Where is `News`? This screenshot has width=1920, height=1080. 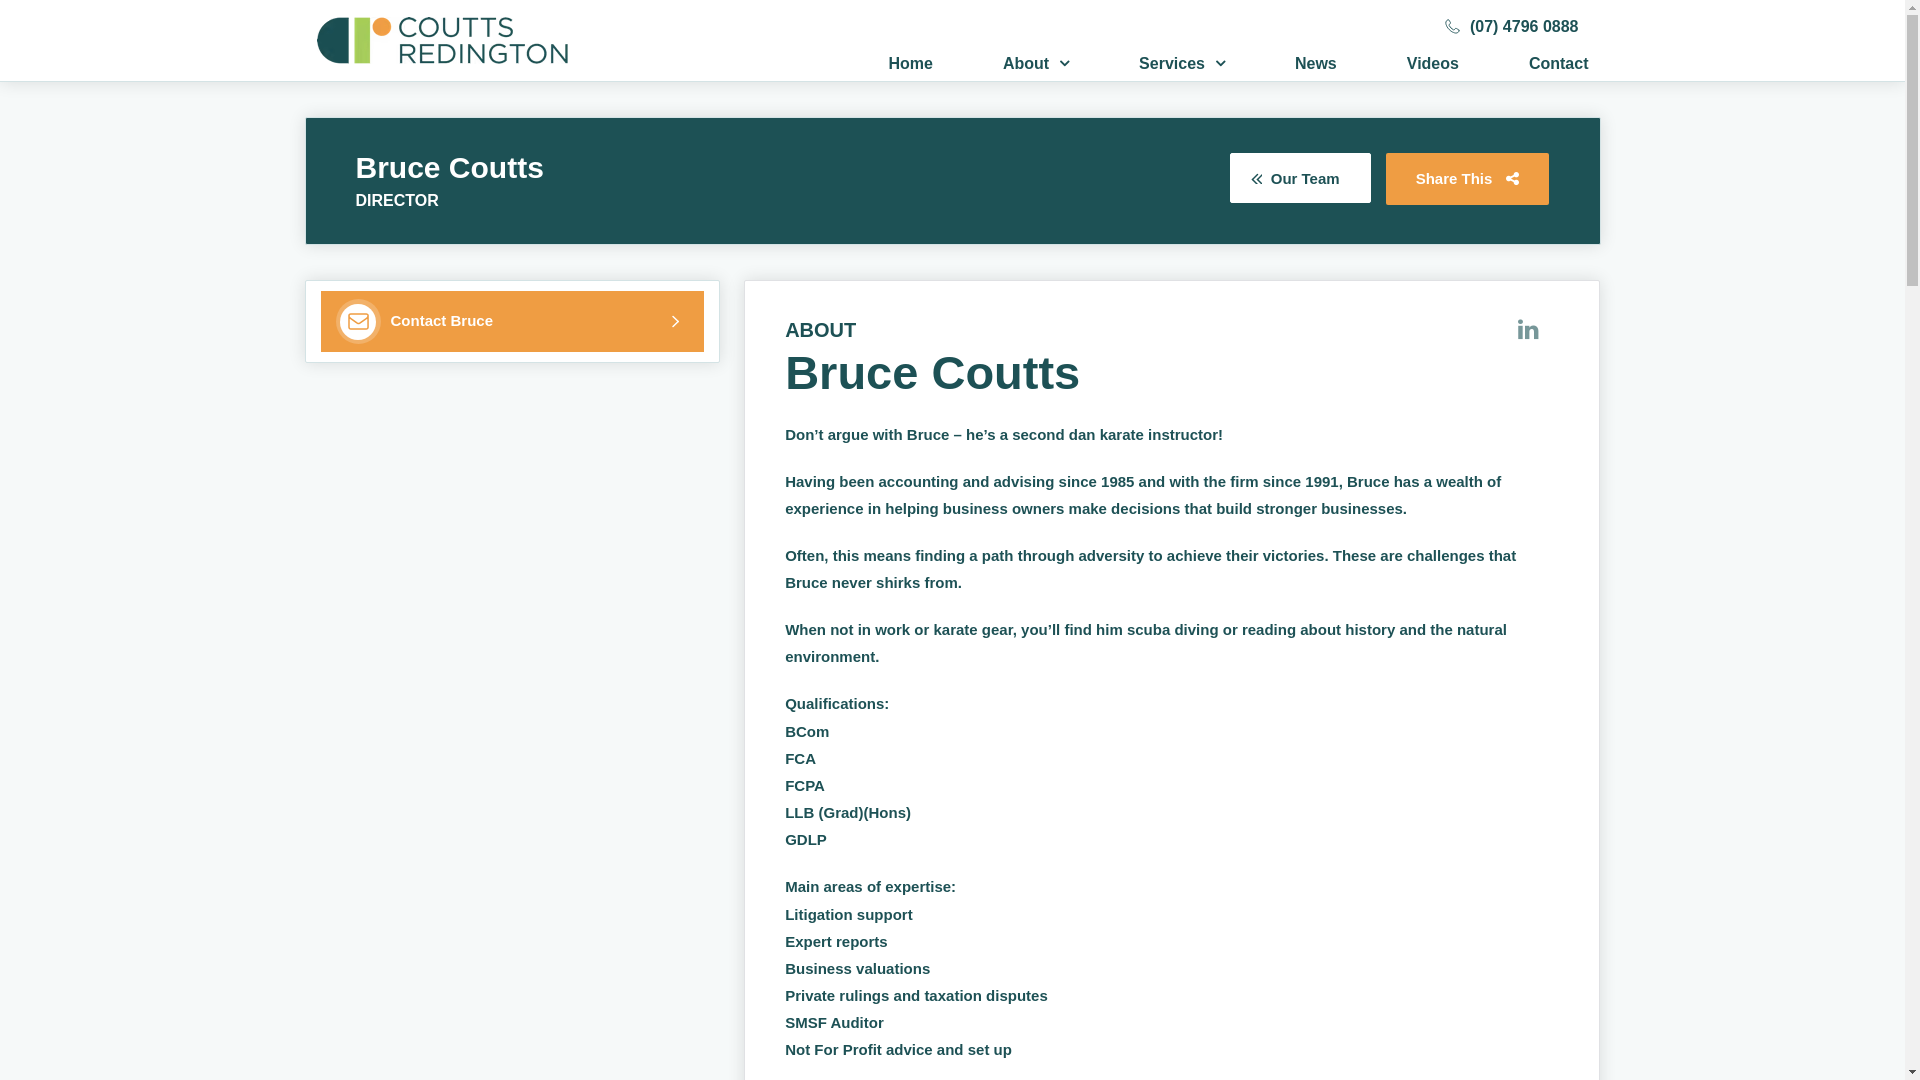 News is located at coordinates (1316, 64).